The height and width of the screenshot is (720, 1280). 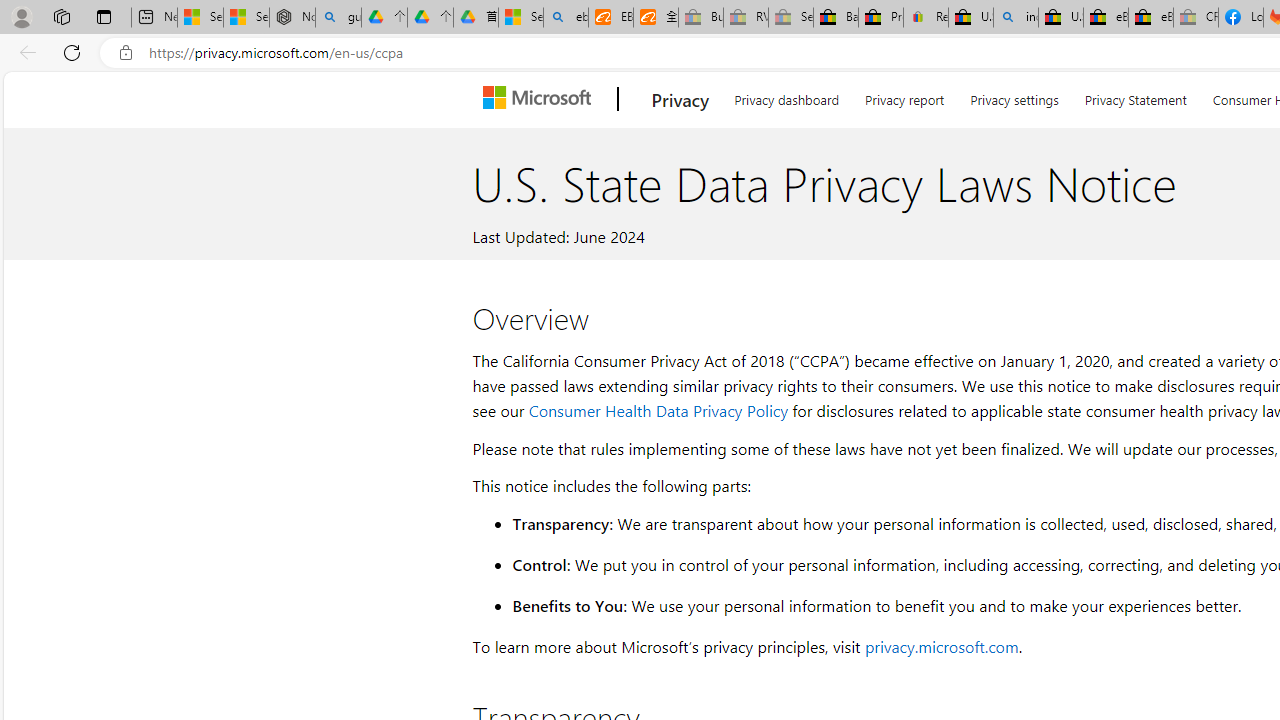 I want to click on privacy.microsoft.com, so click(x=941, y=646).